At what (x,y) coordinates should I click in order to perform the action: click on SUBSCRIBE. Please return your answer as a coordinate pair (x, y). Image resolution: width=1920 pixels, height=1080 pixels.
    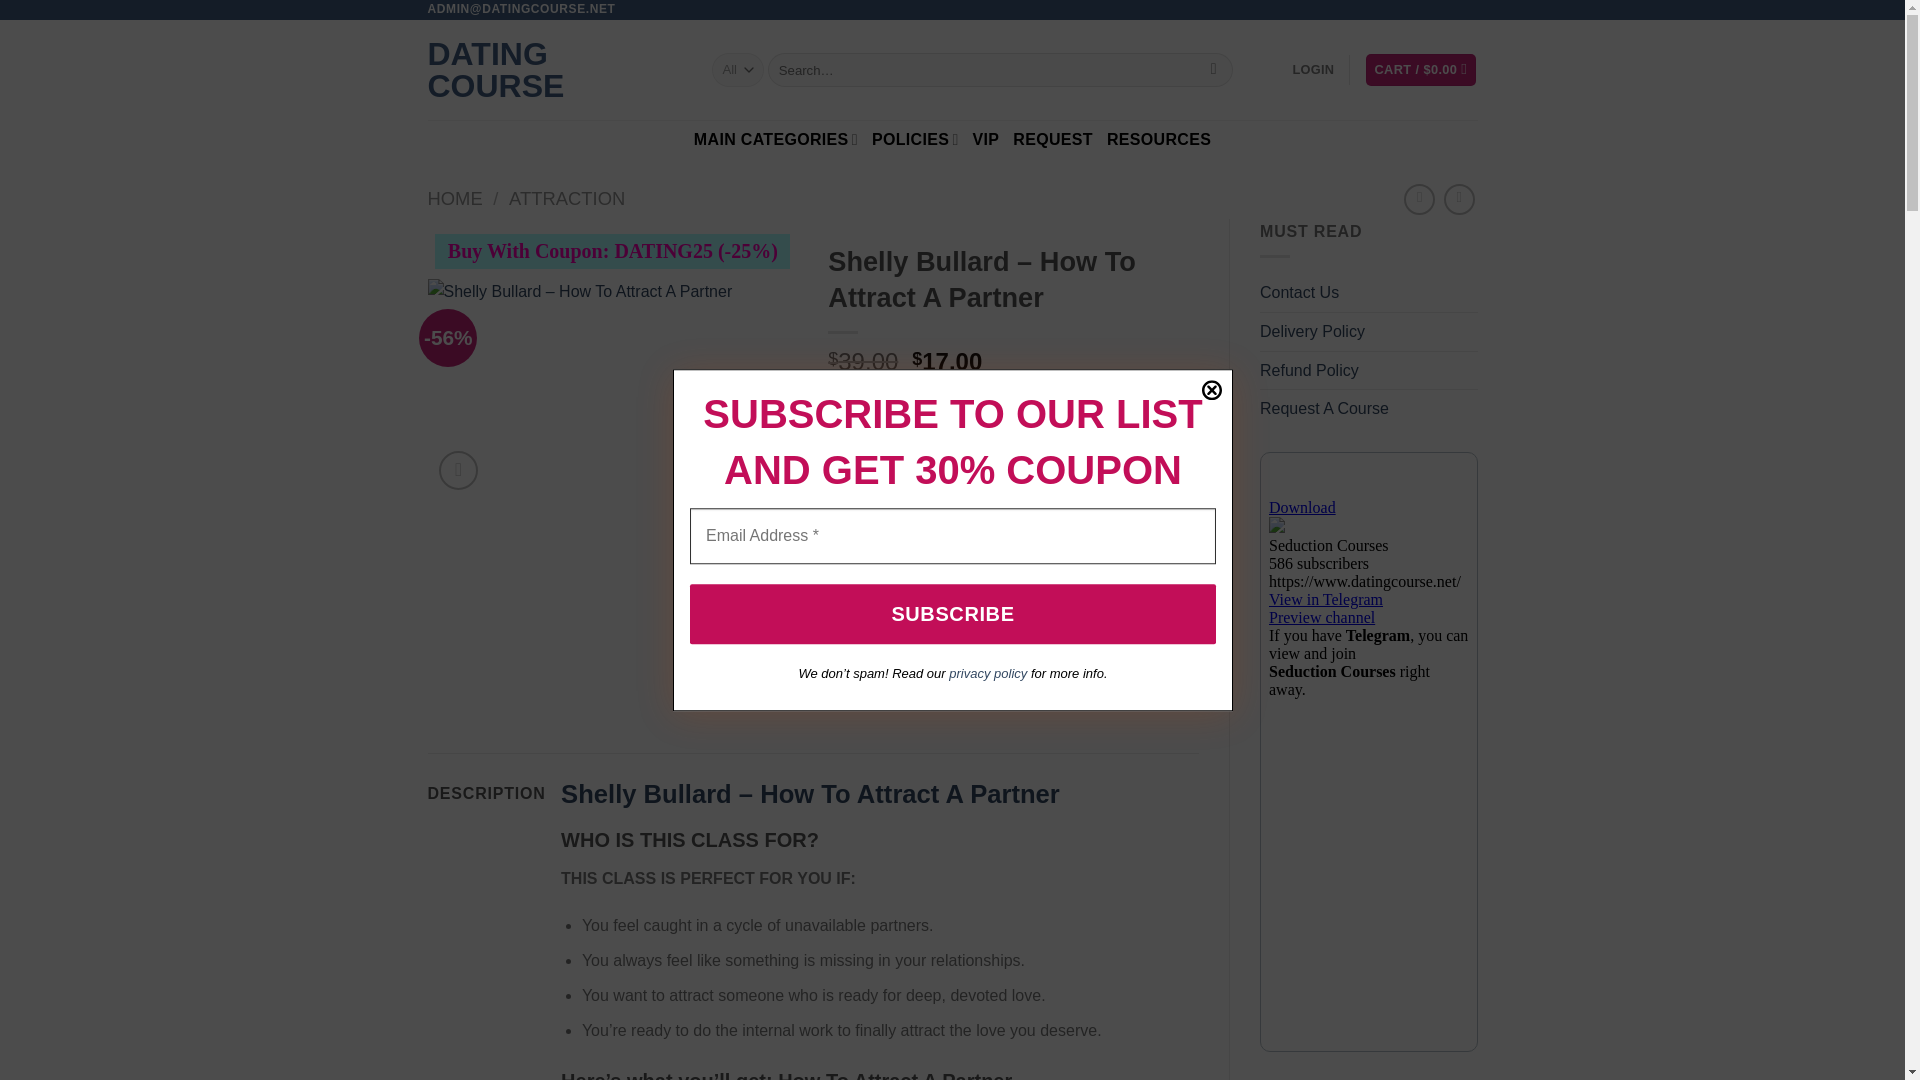
    Looking at the image, I should click on (952, 614).